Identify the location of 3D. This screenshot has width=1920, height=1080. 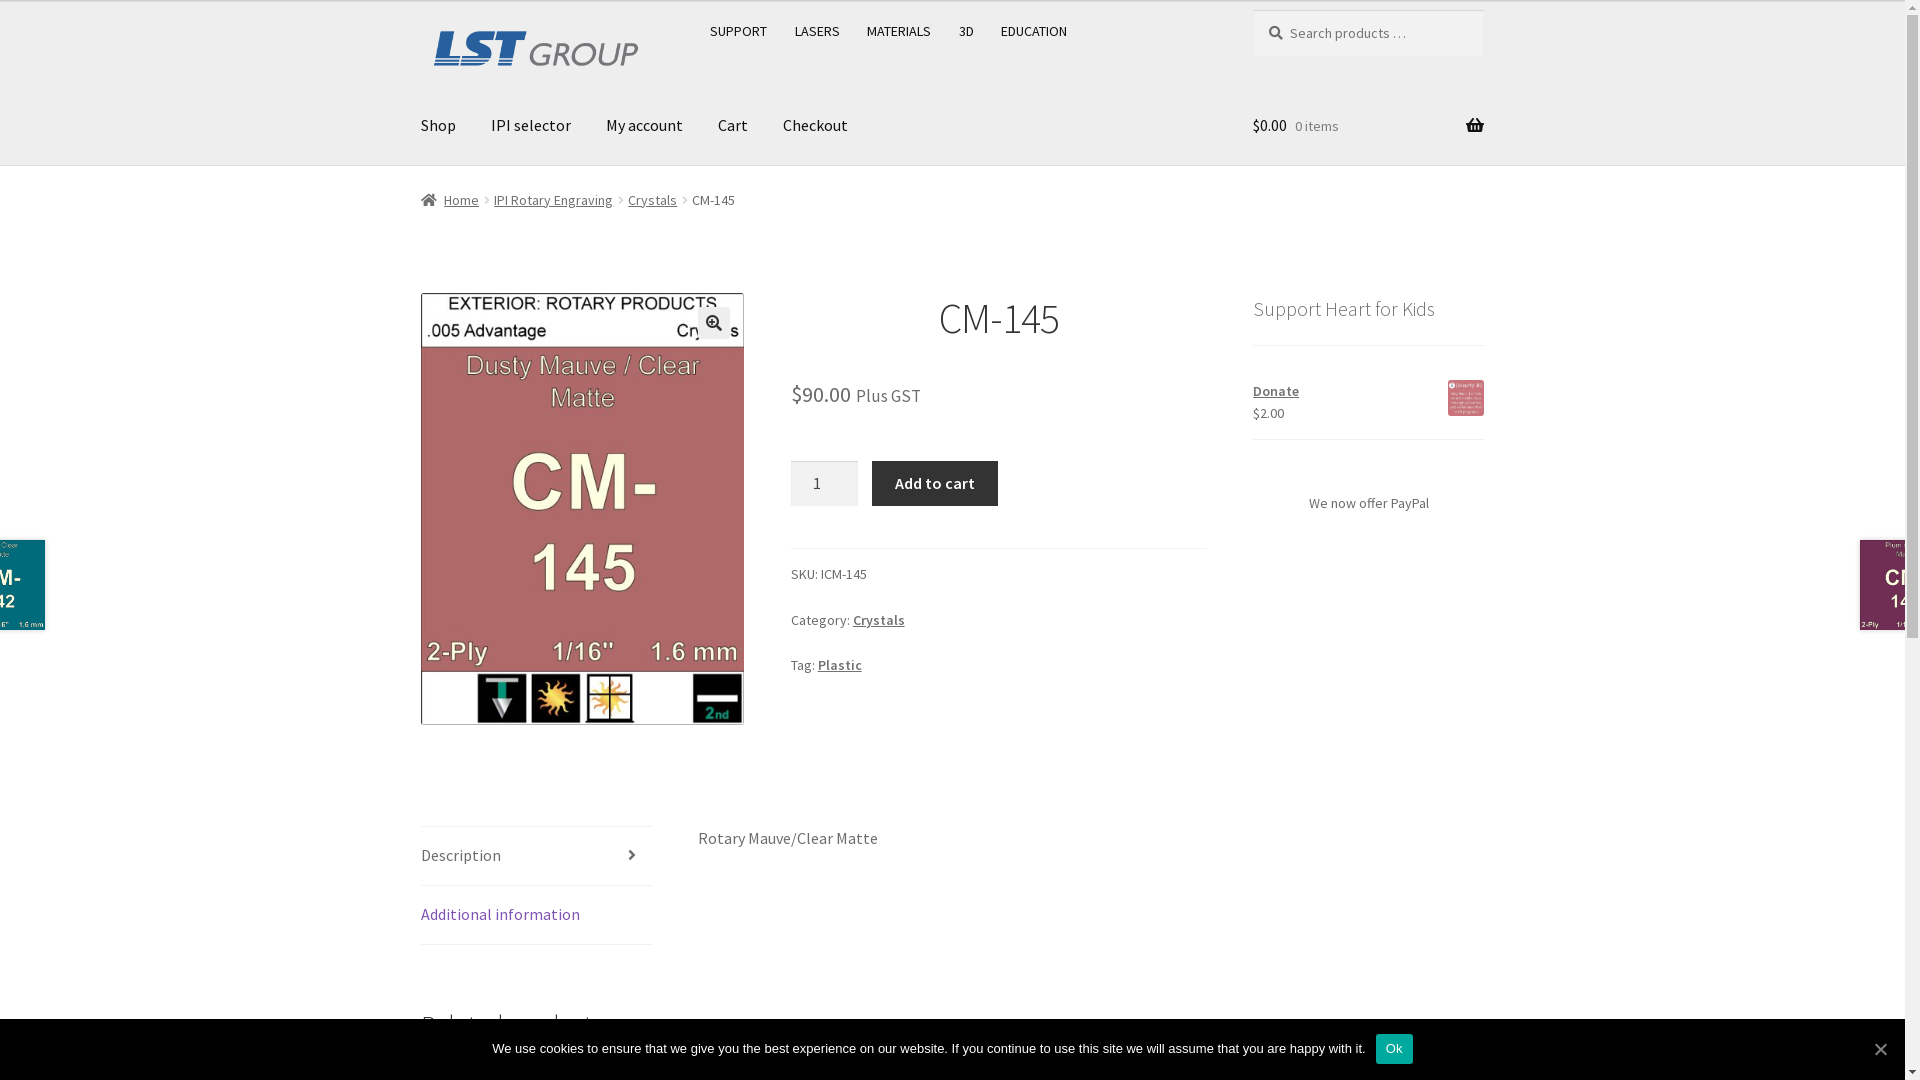
(967, 31).